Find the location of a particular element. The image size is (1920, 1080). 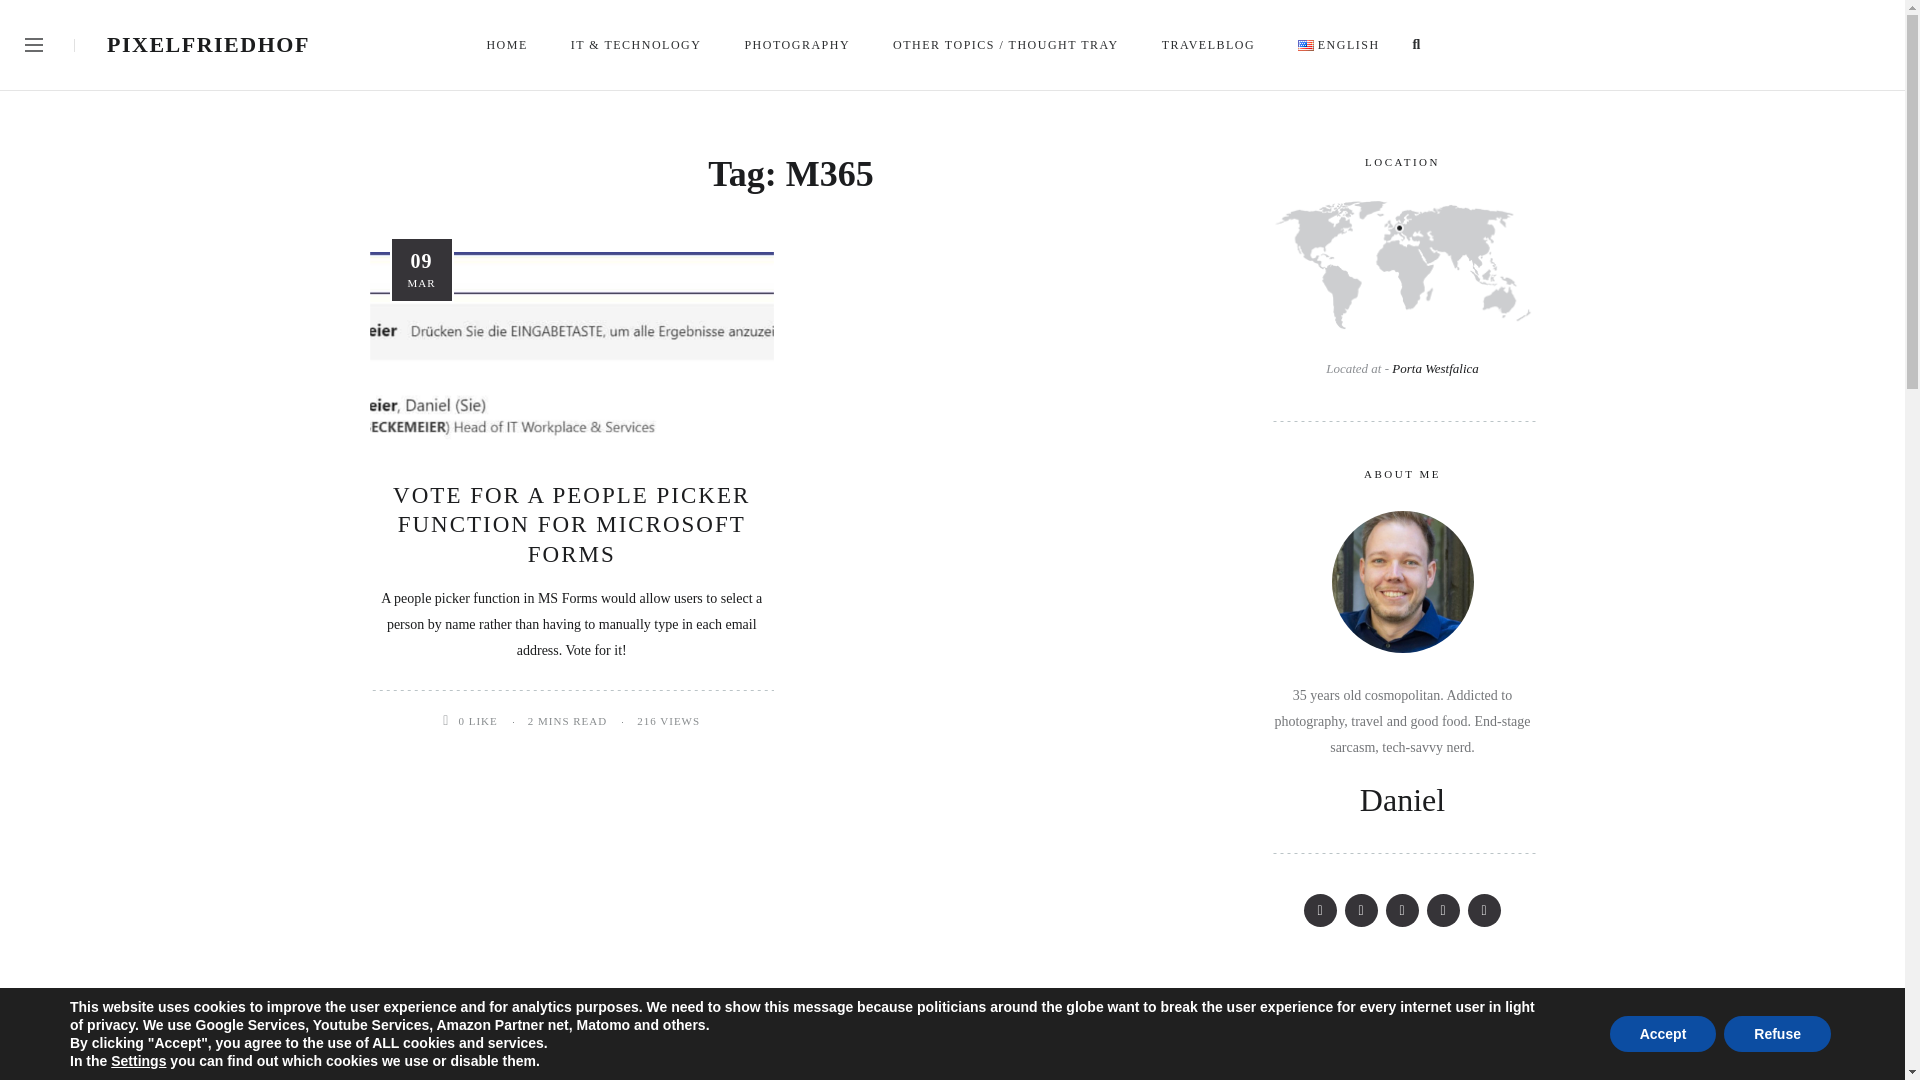

Instagram is located at coordinates (1402, 910).